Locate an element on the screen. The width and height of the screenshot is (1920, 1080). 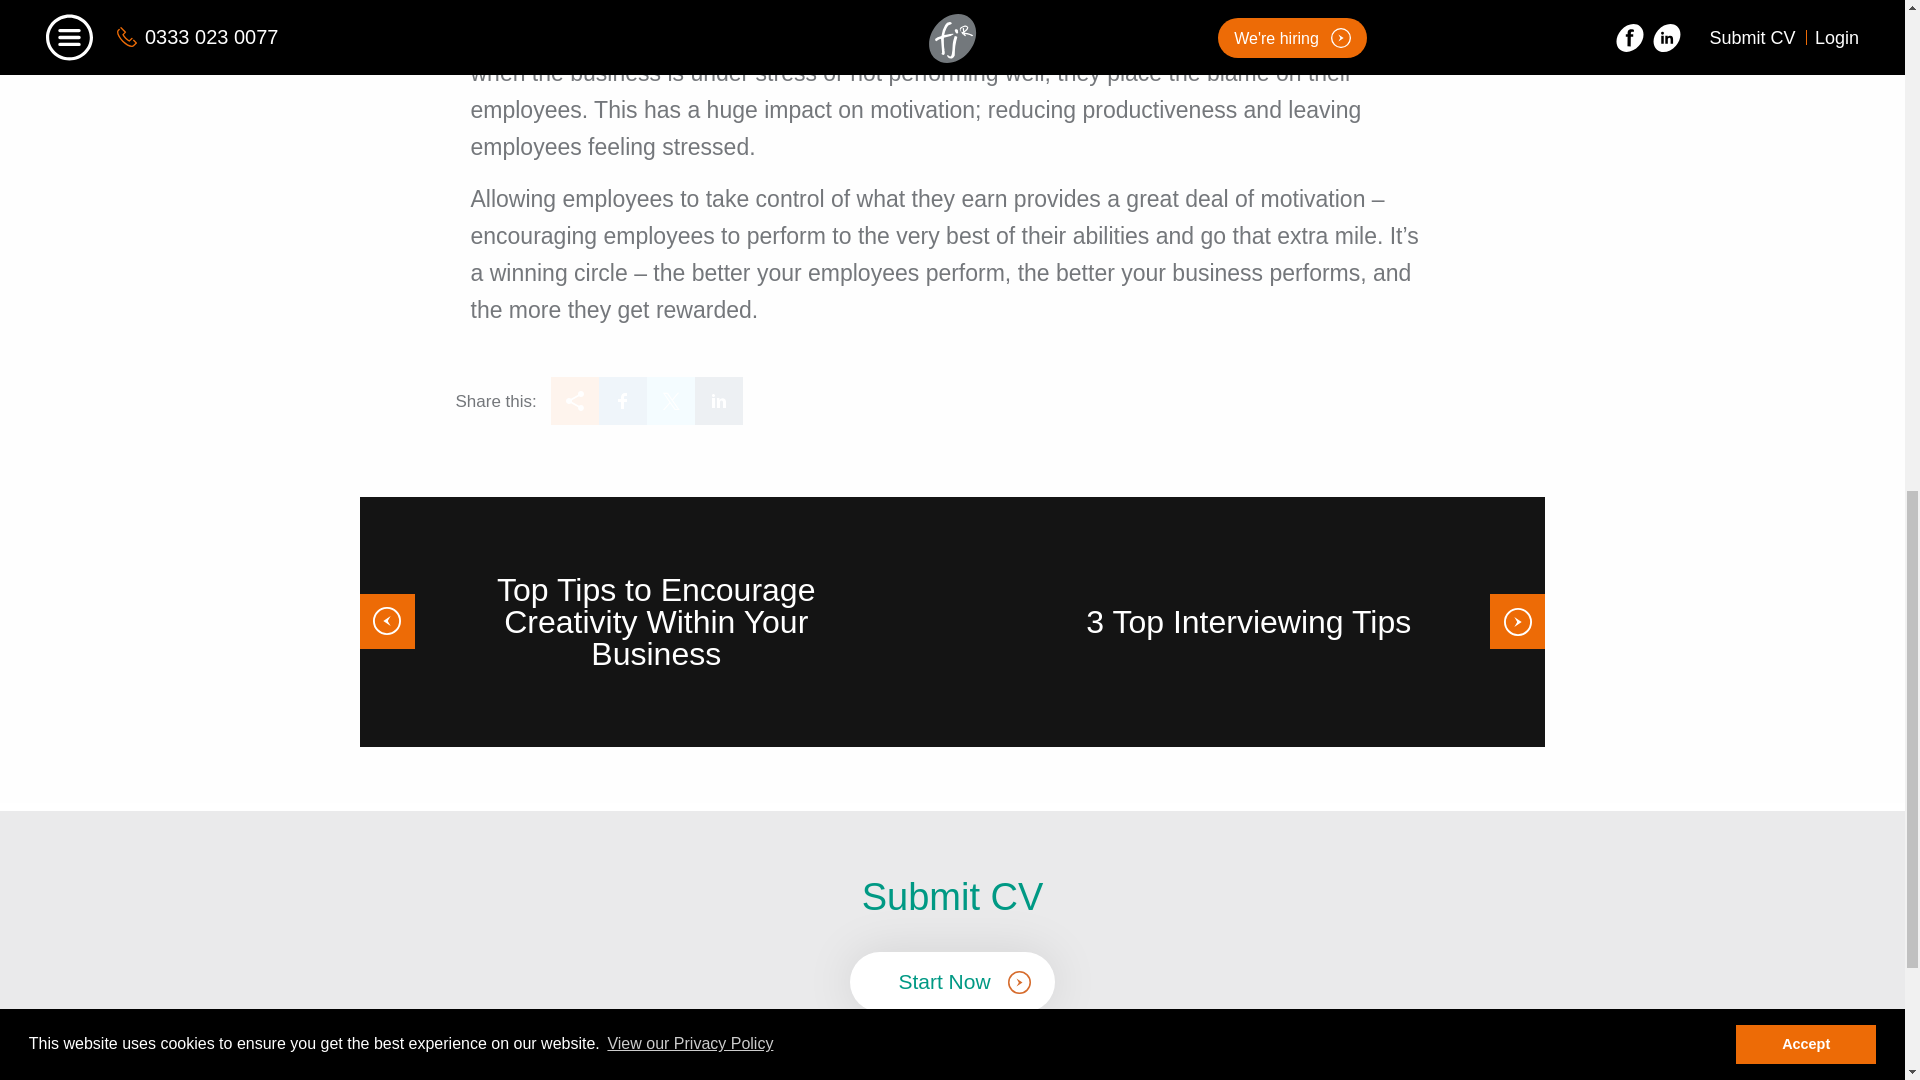
3 Top Interviewing Tips is located at coordinates (1248, 622).